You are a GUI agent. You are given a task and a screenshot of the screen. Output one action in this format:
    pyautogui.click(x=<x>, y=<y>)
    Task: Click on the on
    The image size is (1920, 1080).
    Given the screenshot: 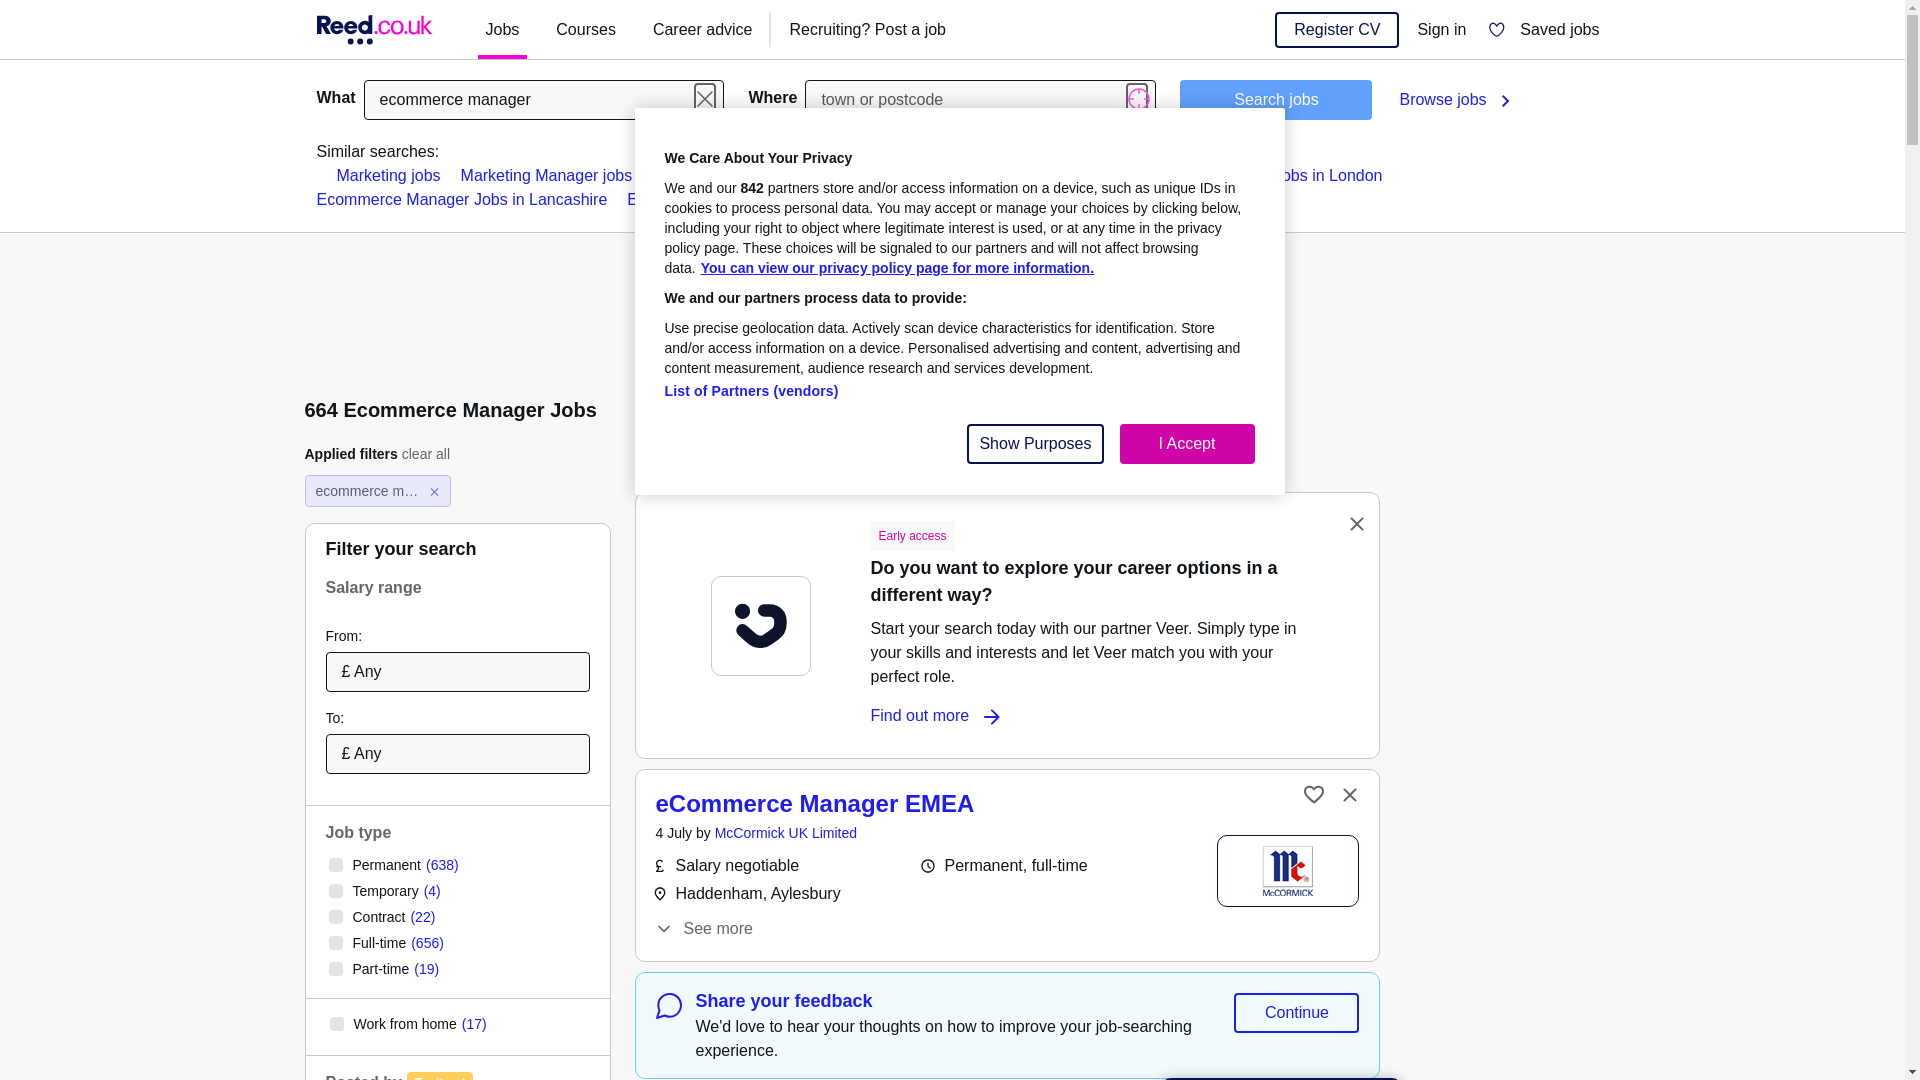 What is the action you would take?
    pyautogui.click(x=334, y=969)
    